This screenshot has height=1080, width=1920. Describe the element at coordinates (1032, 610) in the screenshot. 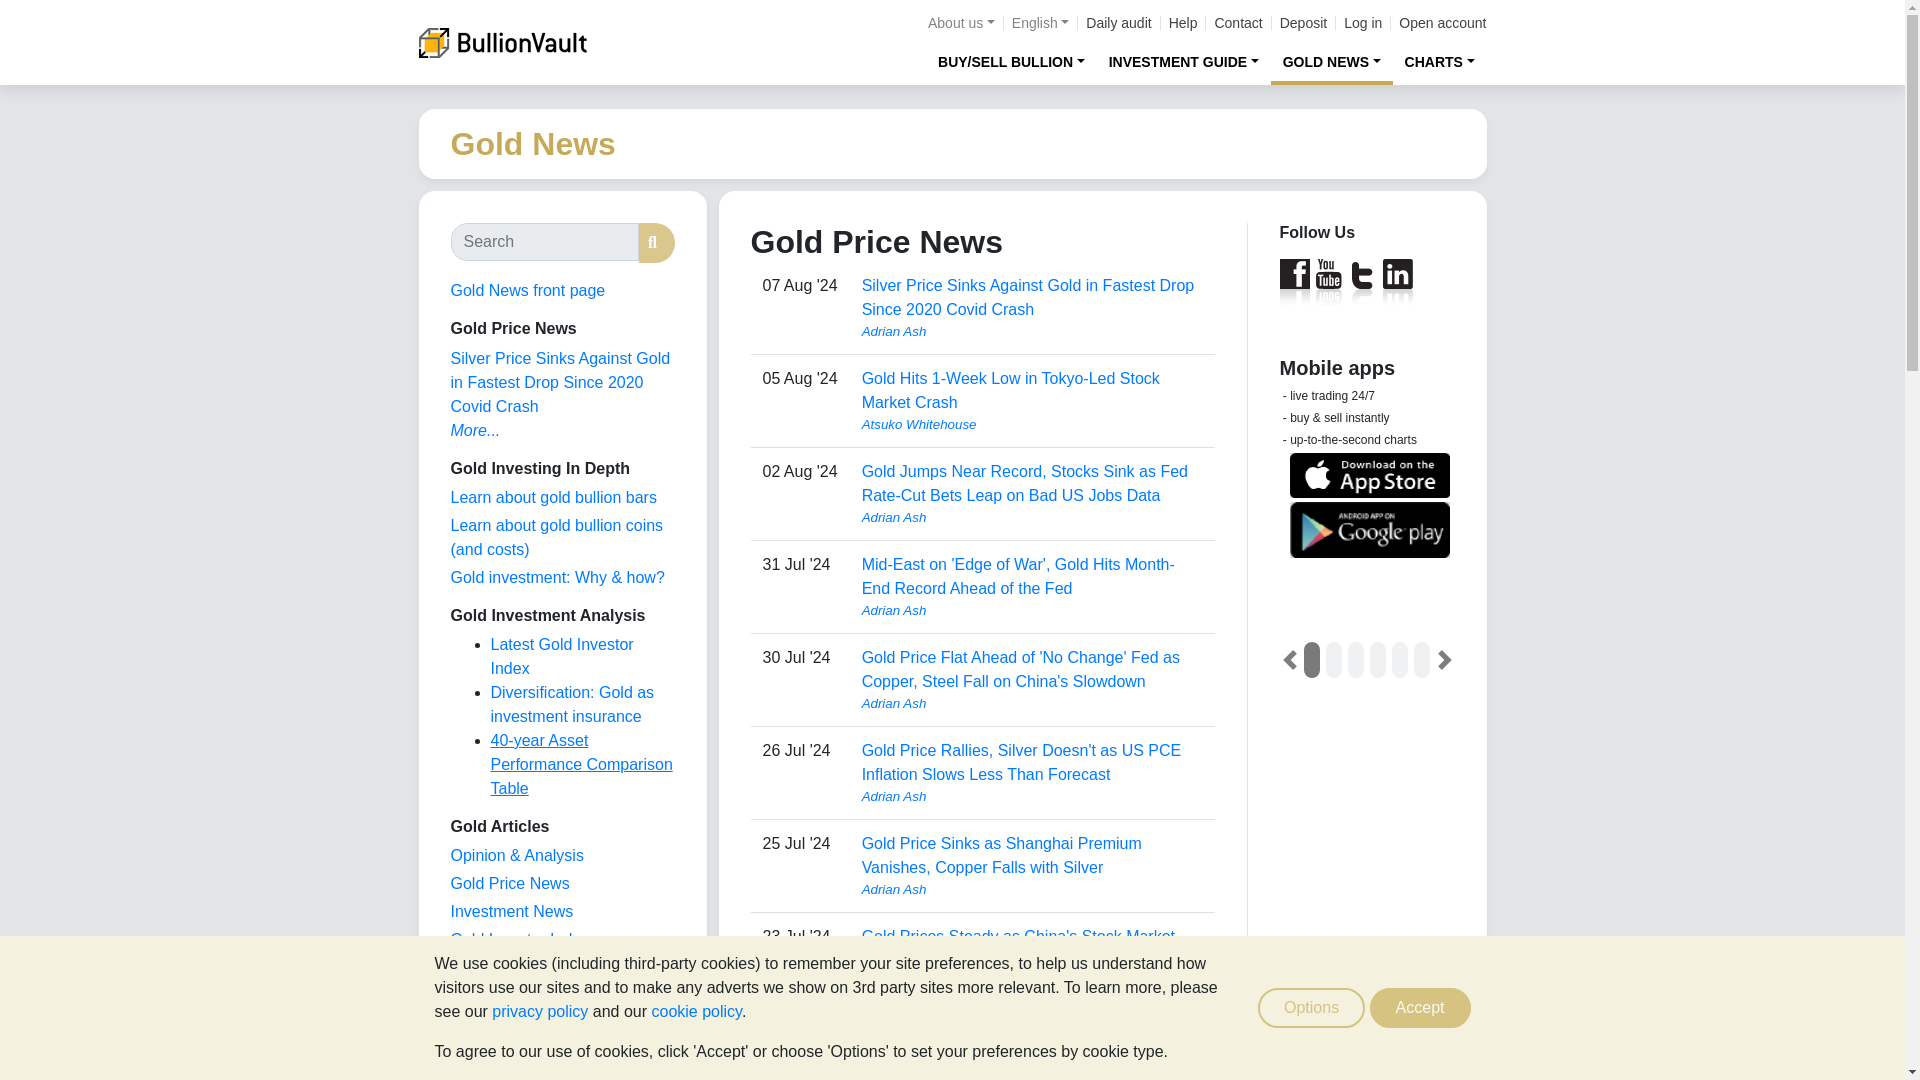

I see `View user profile.` at that location.